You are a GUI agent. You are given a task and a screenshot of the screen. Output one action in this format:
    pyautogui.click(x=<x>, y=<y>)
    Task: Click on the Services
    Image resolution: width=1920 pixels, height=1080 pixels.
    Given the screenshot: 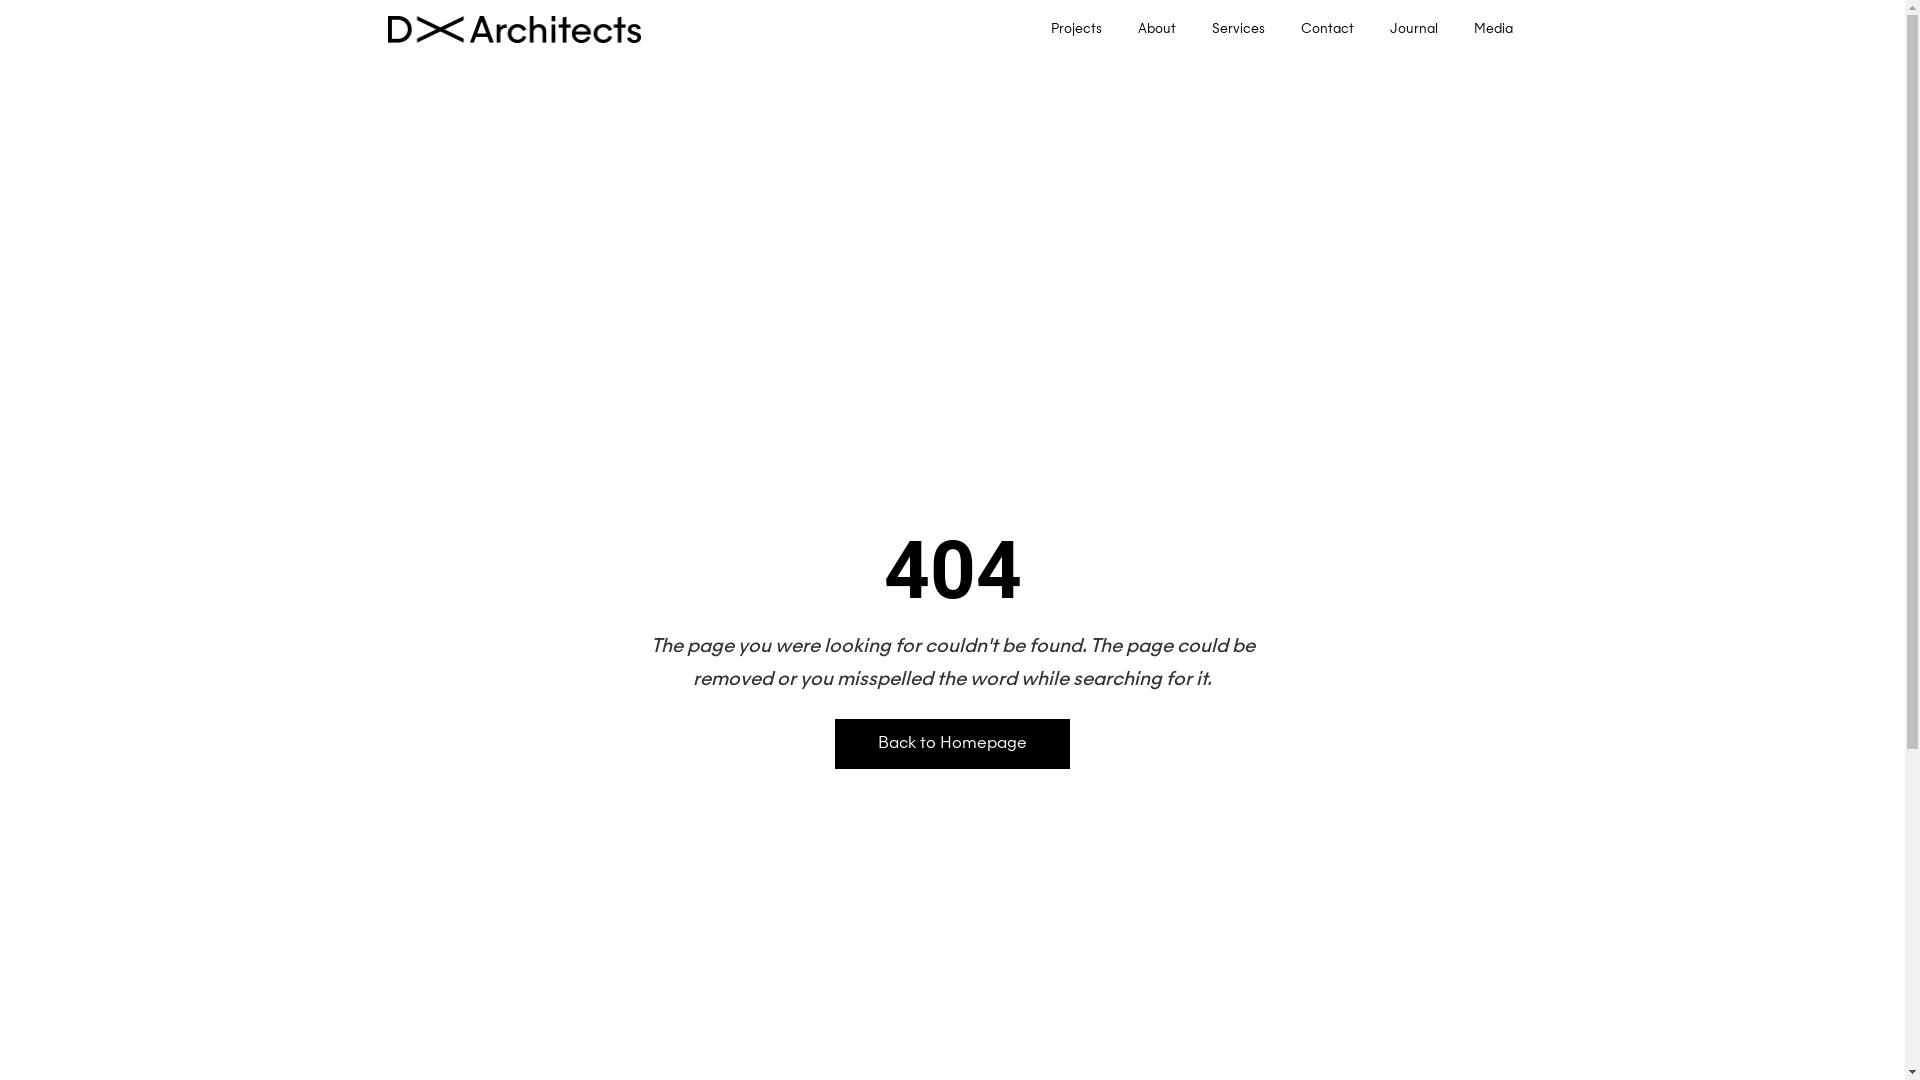 What is the action you would take?
    pyautogui.click(x=1238, y=30)
    